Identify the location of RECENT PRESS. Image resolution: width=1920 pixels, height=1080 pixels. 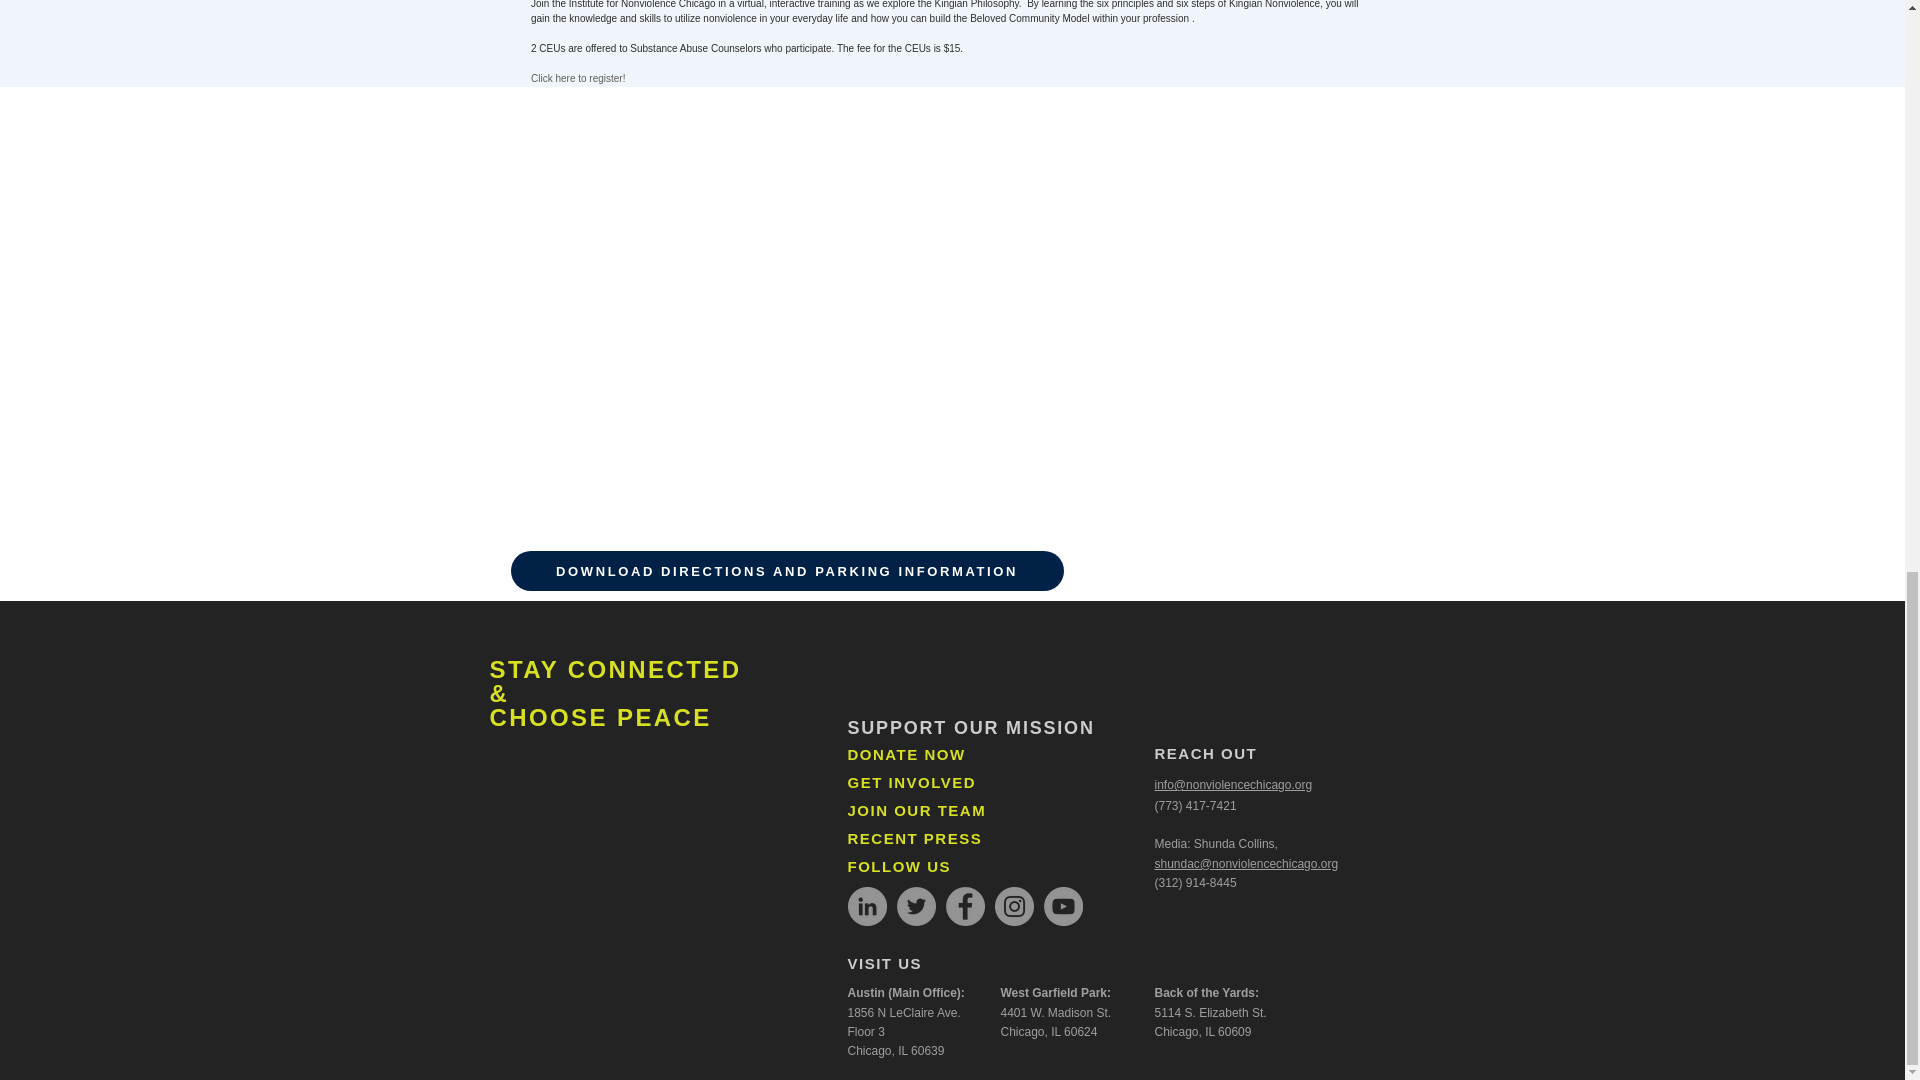
(916, 838).